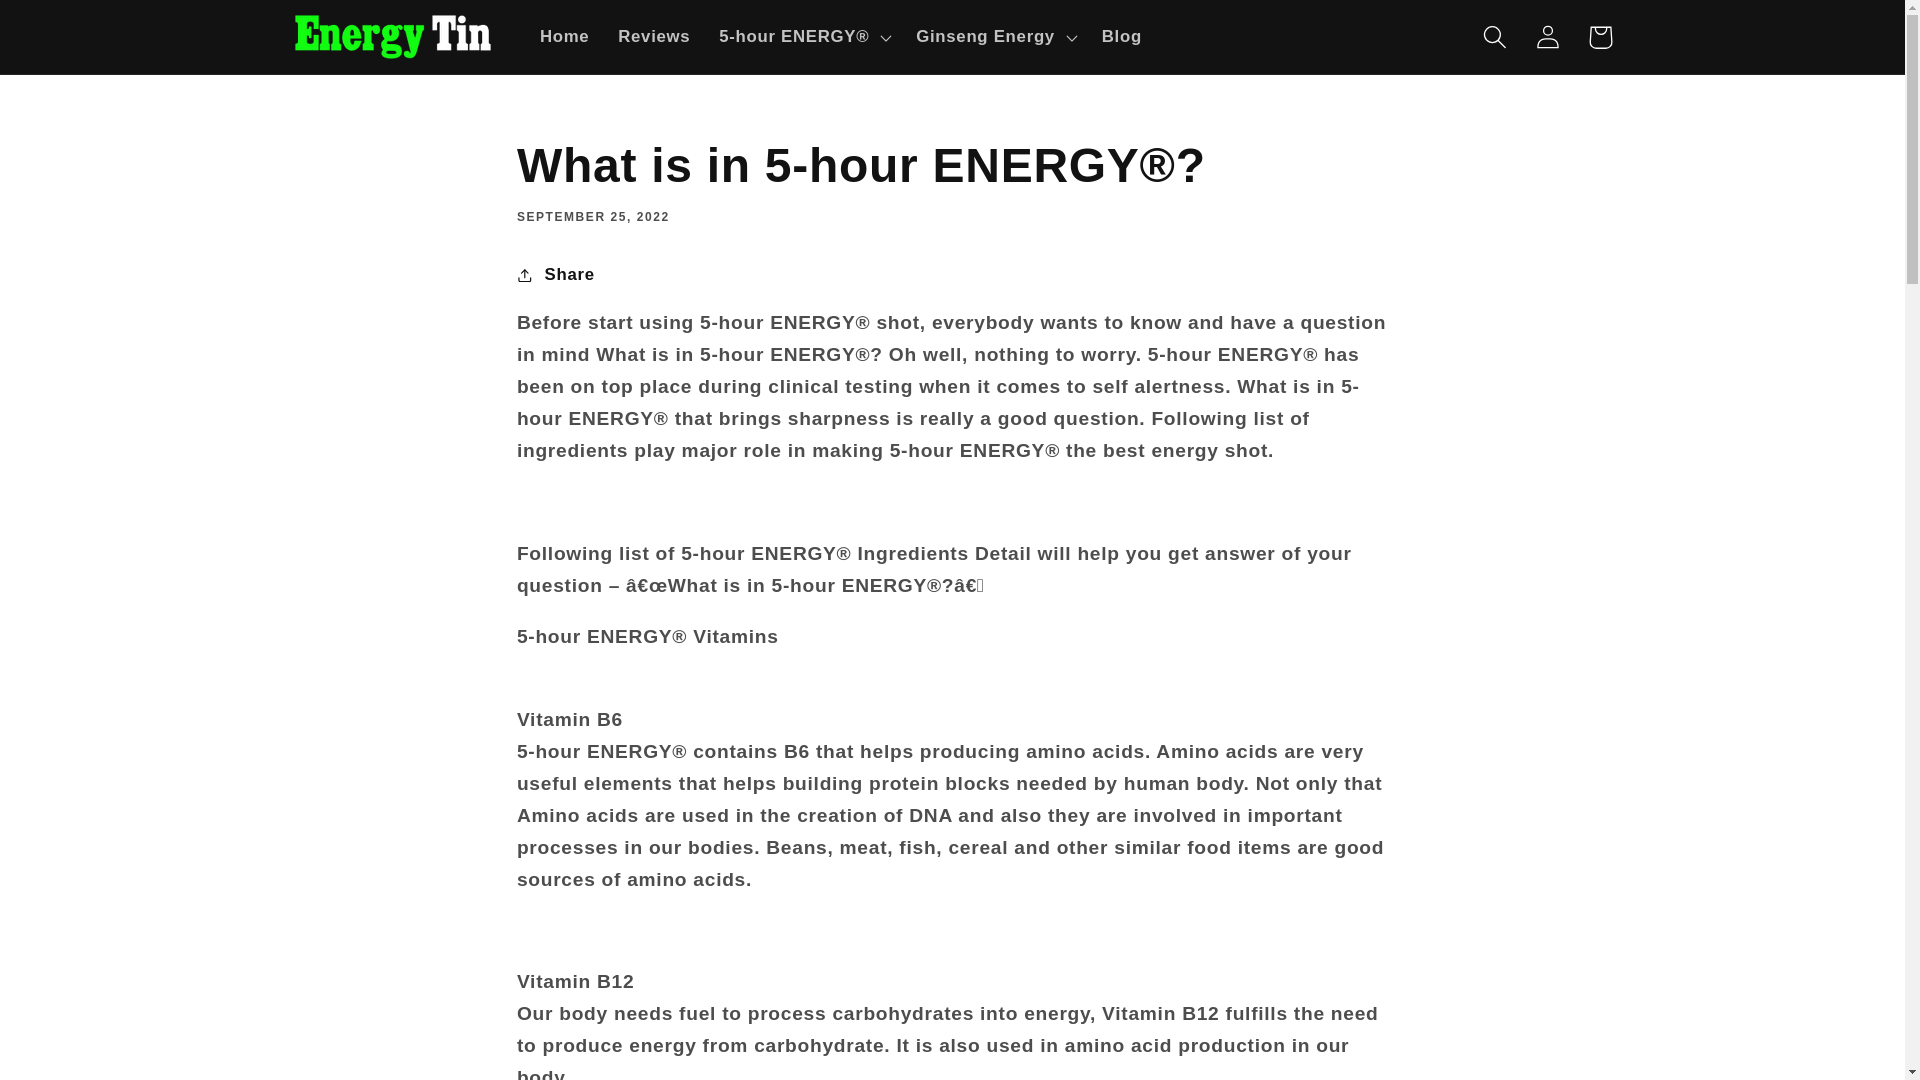  What do you see at coordinates (72, 28) in the screenshot?
I see `Skip to content` at bounding box center [72, 28].